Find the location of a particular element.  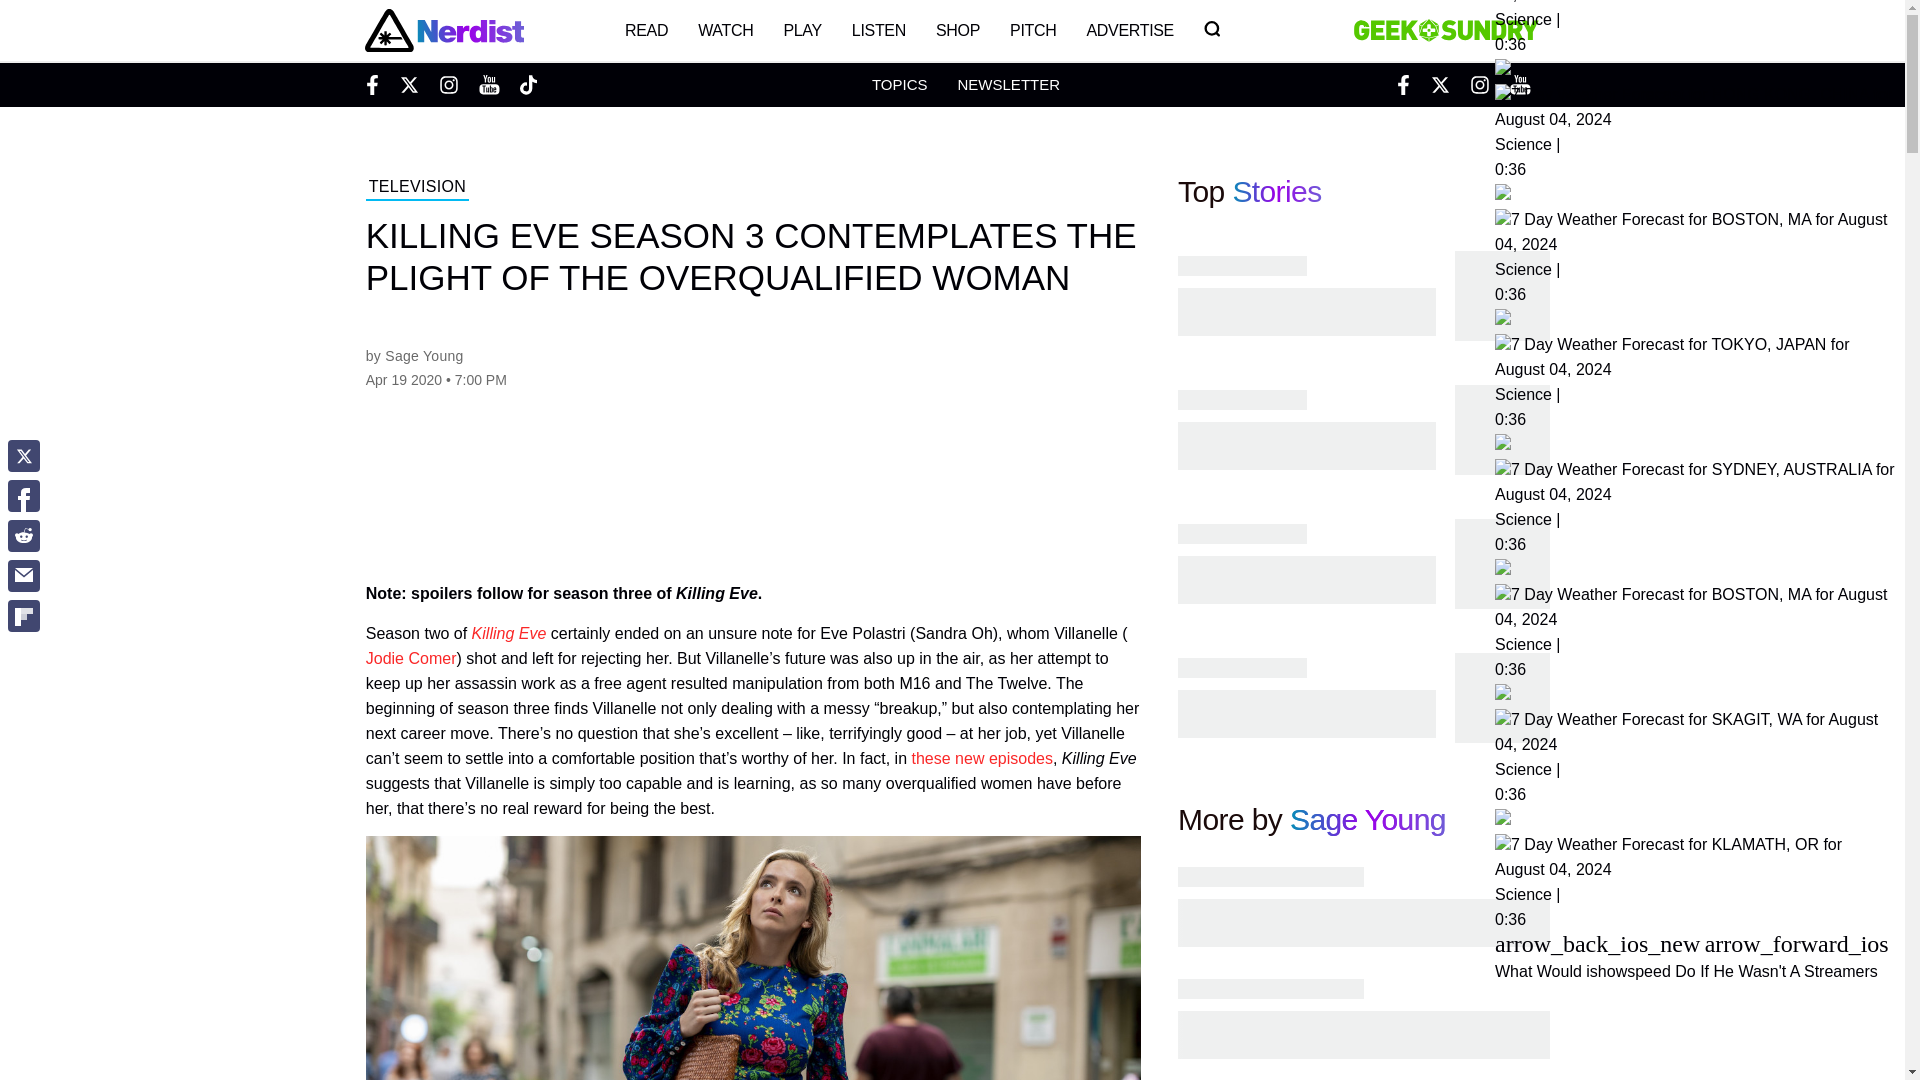

PITCH is located at coordinates (1032, 30).